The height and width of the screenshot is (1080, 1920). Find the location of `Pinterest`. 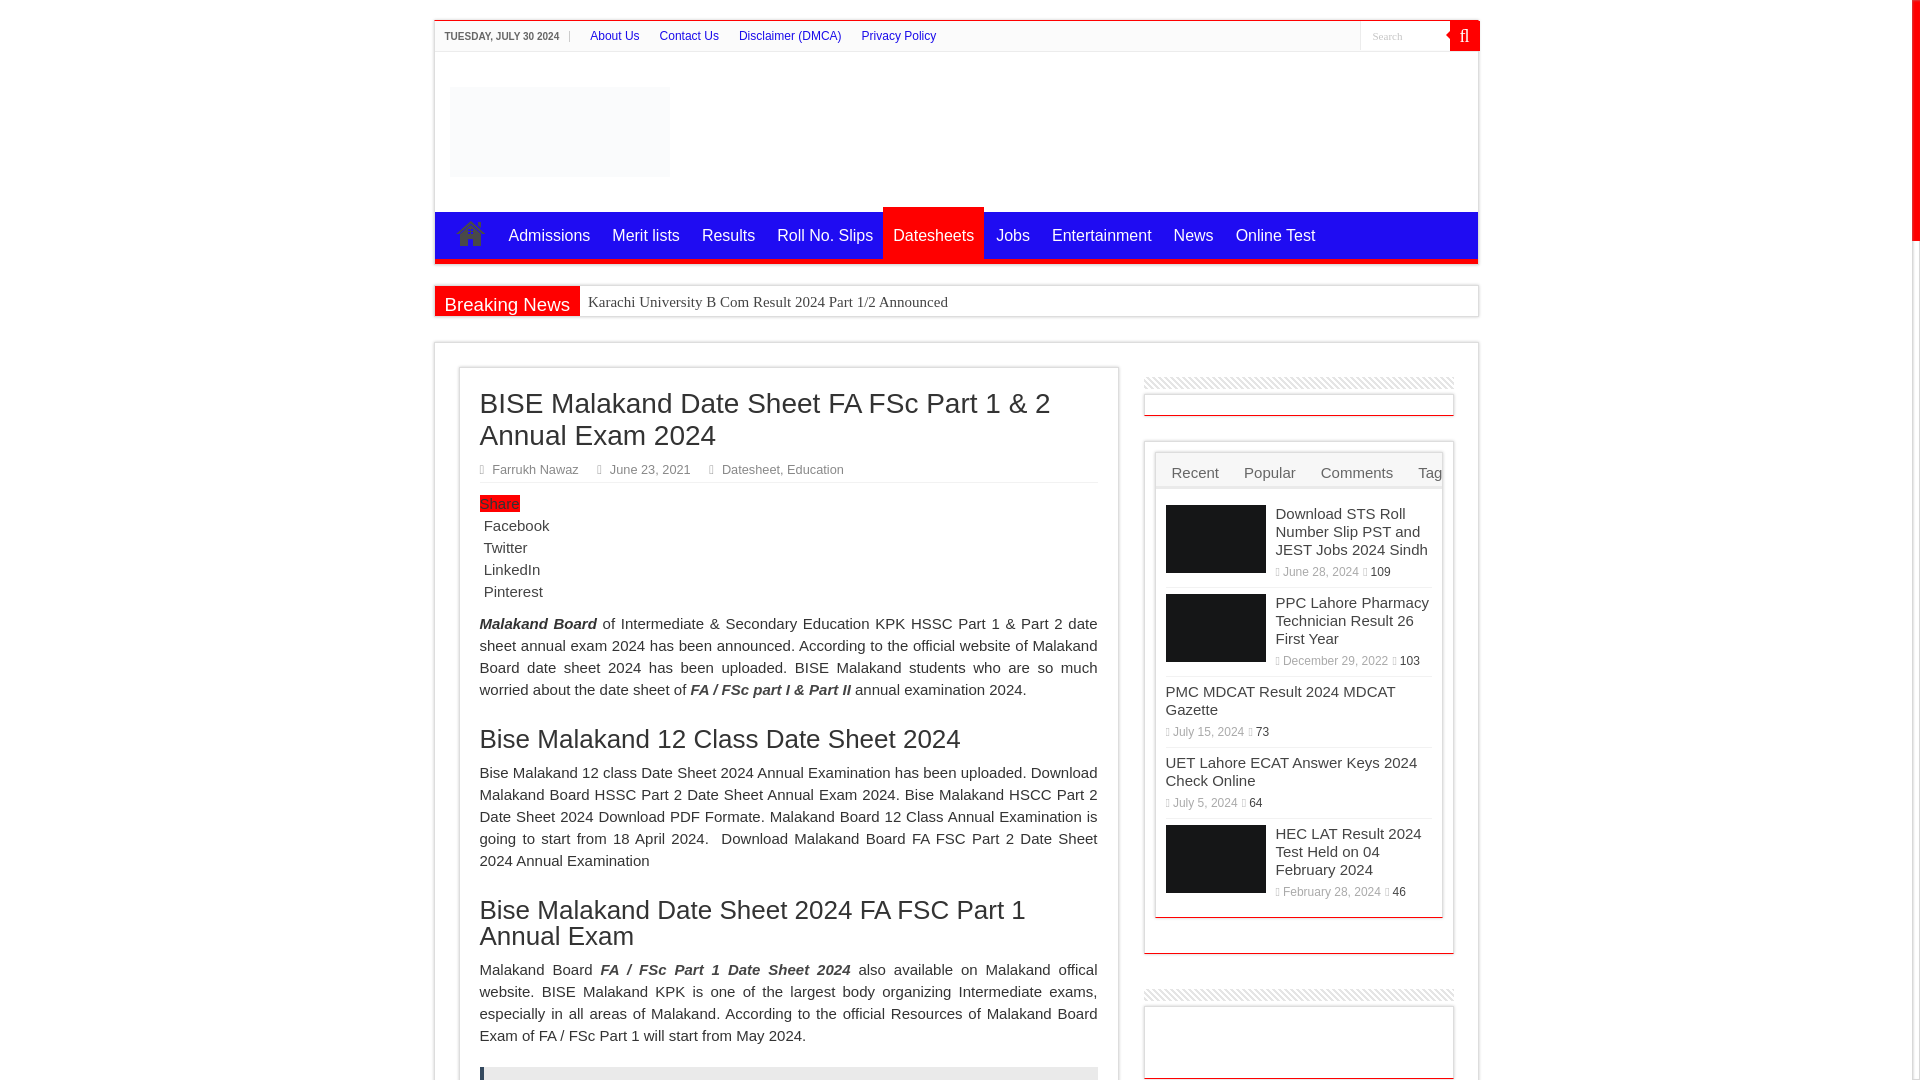

Pinterest is located at coordinates (512, 592).